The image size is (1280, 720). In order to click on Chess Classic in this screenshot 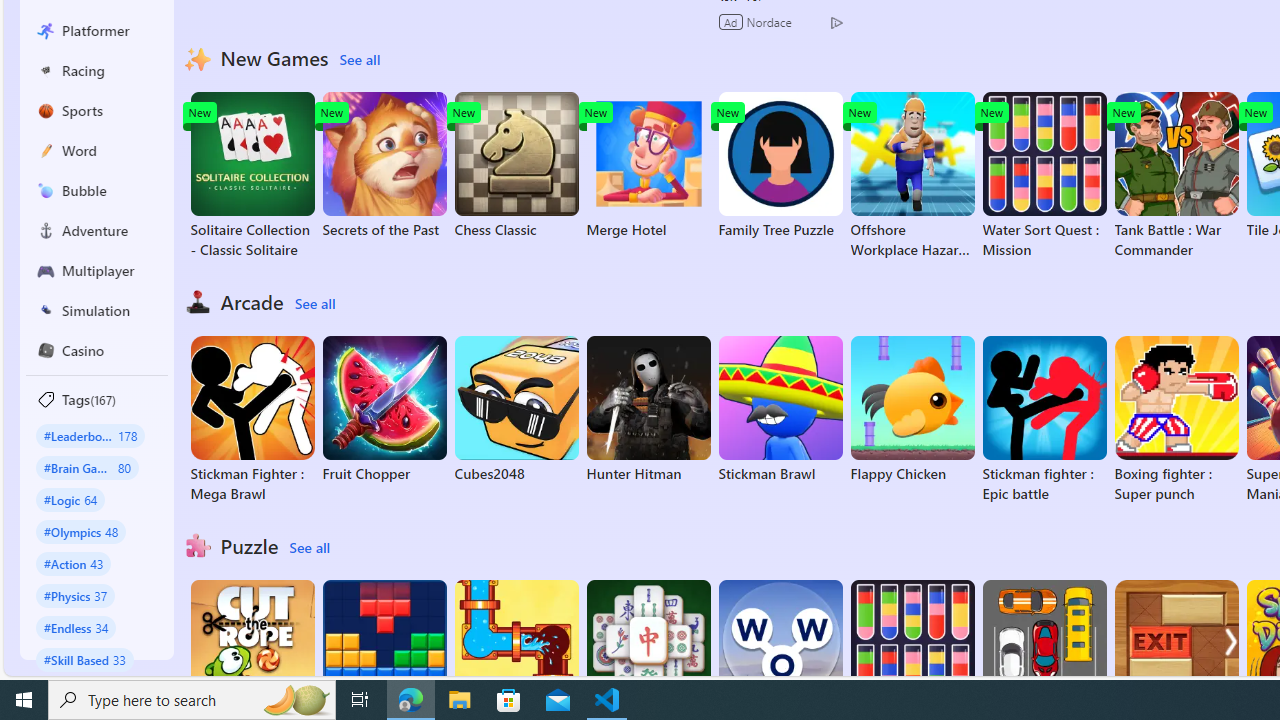, I will do `click(516, 166)`.